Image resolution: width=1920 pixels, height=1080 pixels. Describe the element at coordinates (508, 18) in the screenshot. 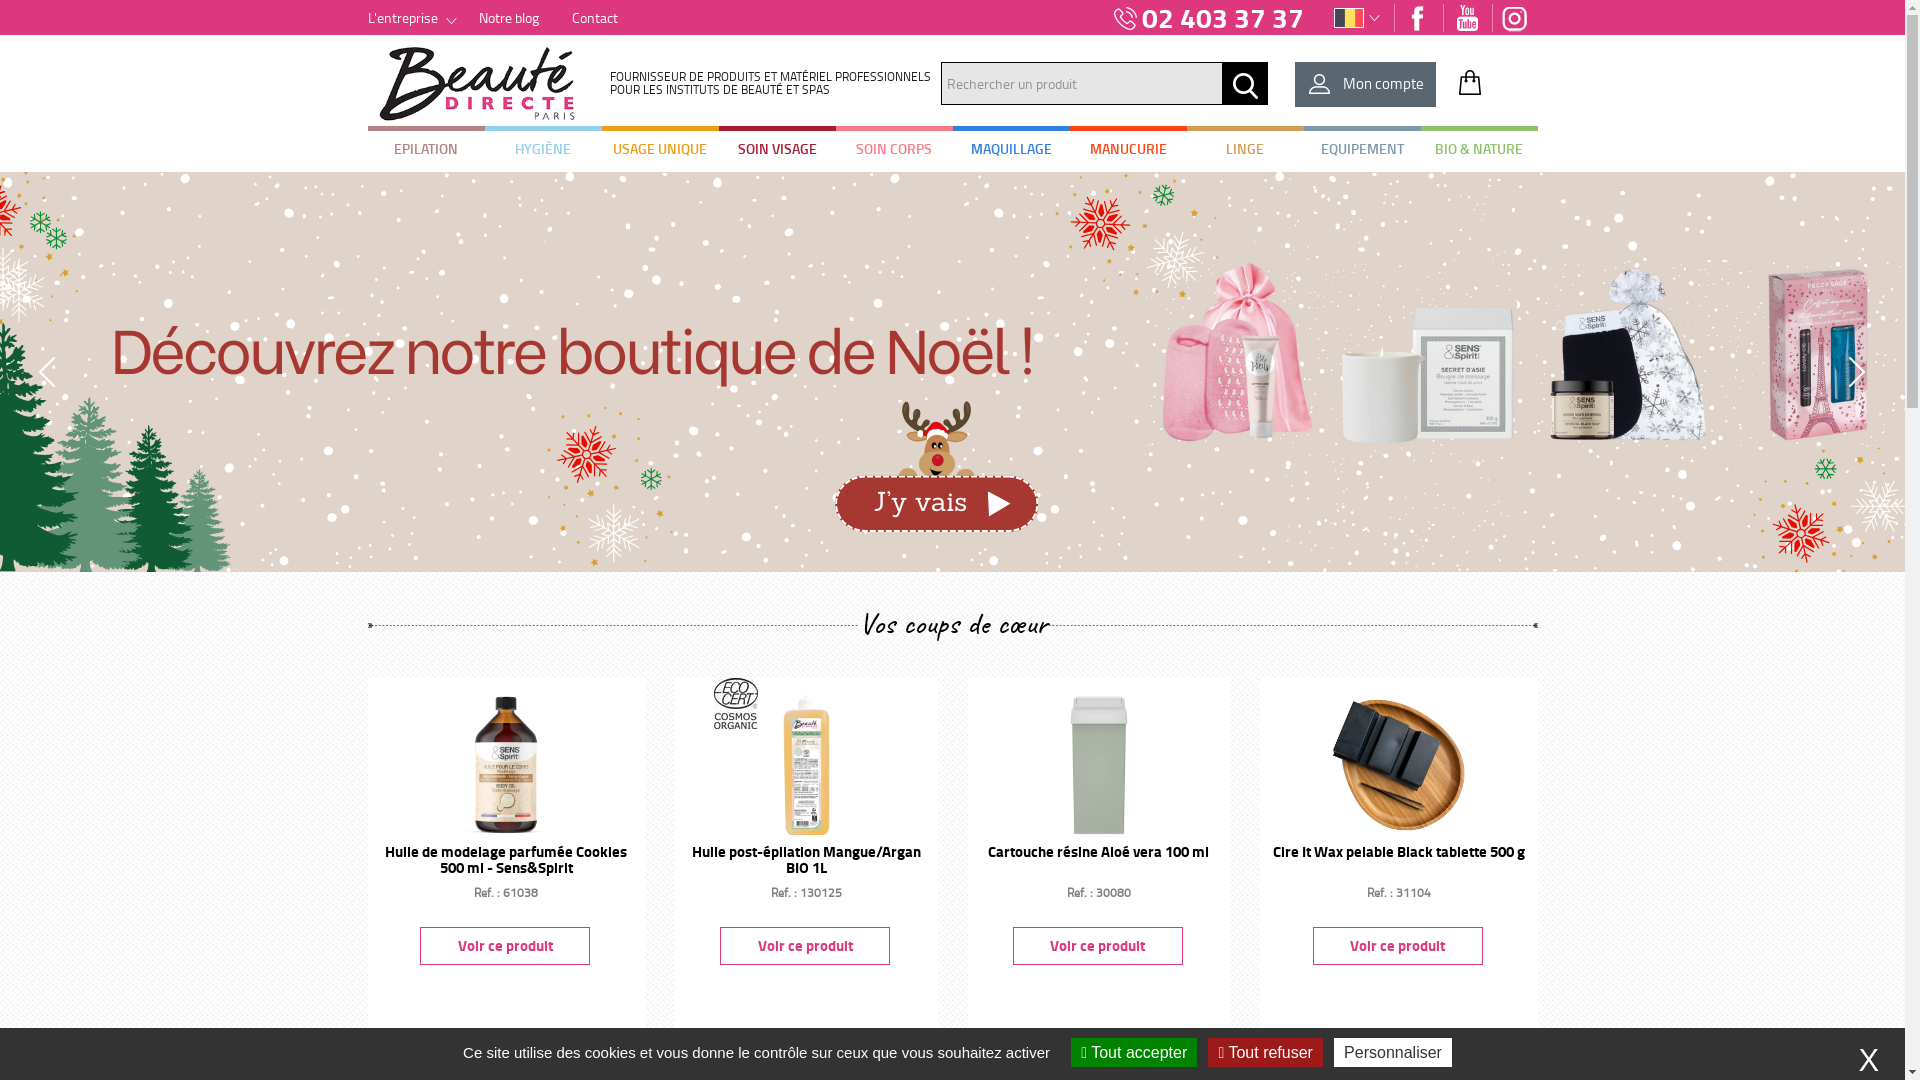

I see `Notre blog` at that location.